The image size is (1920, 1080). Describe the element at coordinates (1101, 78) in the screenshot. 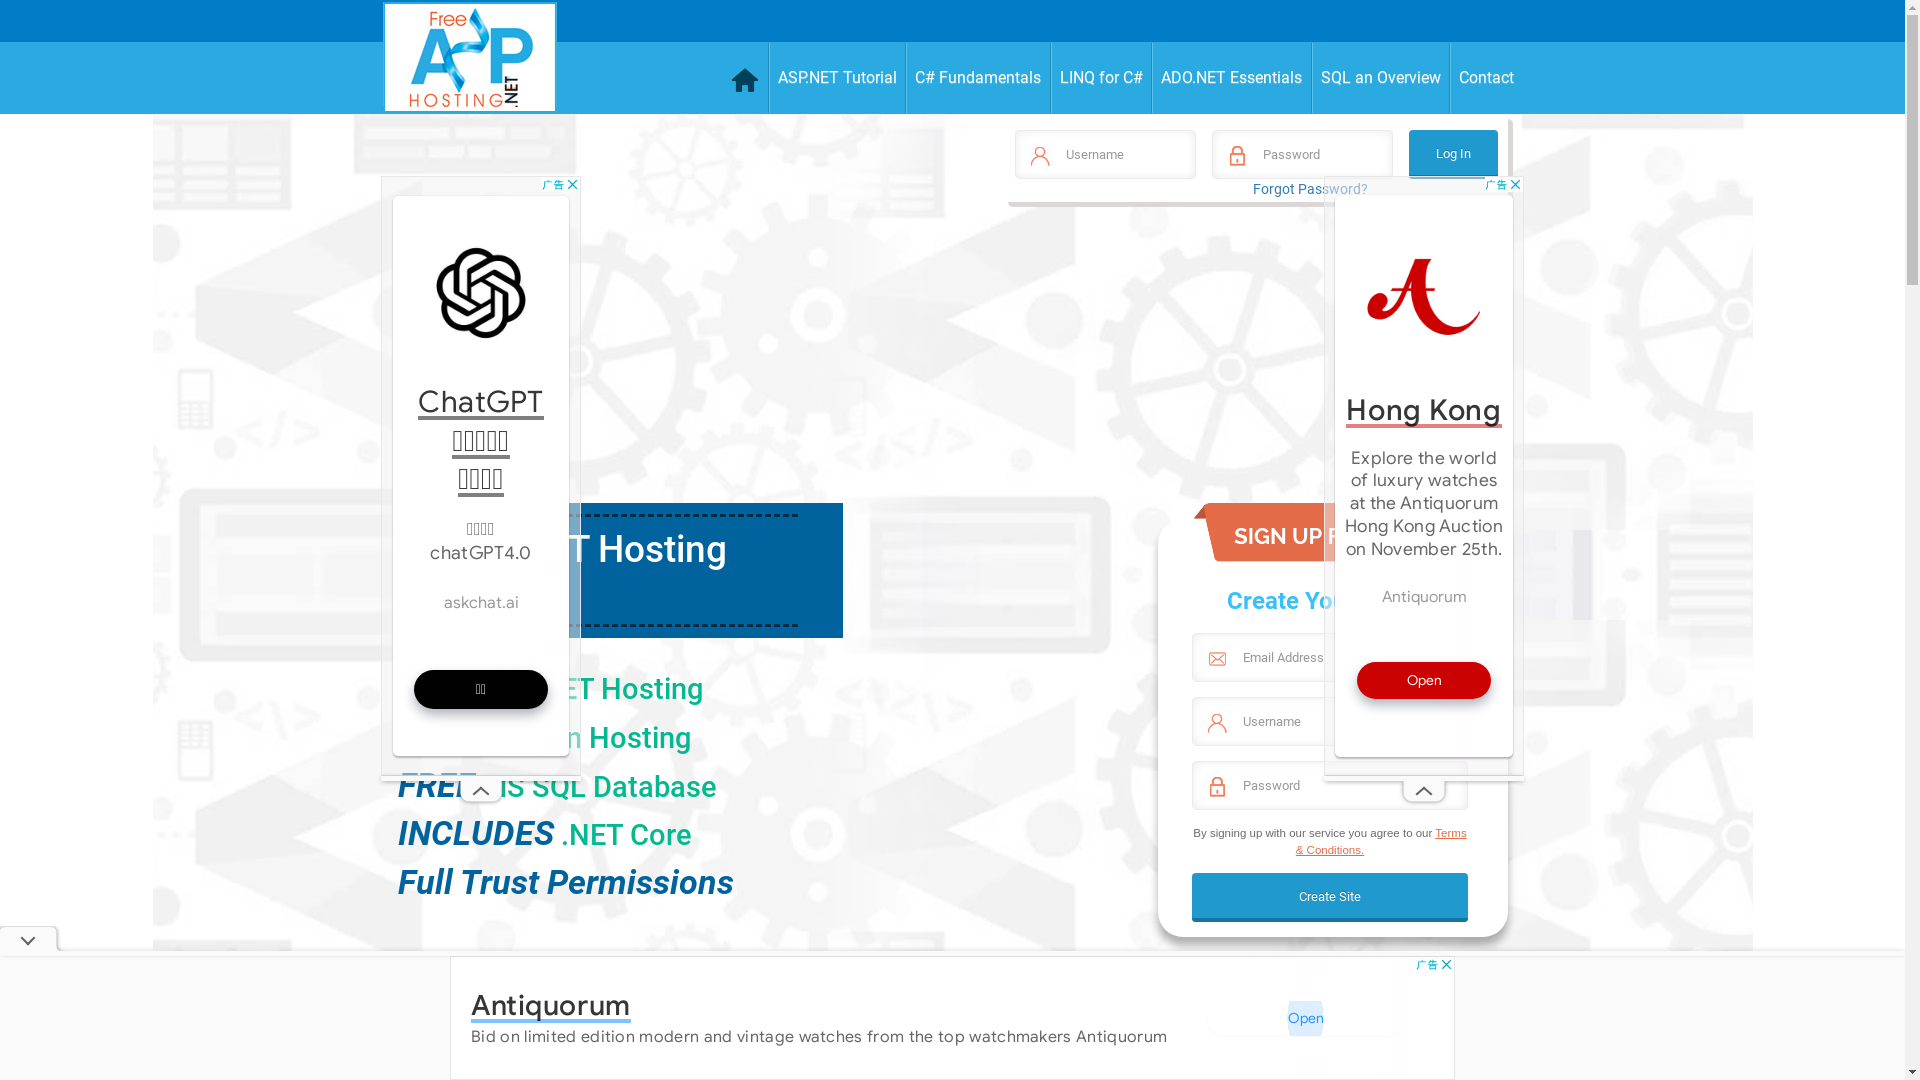

I see `LINQ for C#` at that location.